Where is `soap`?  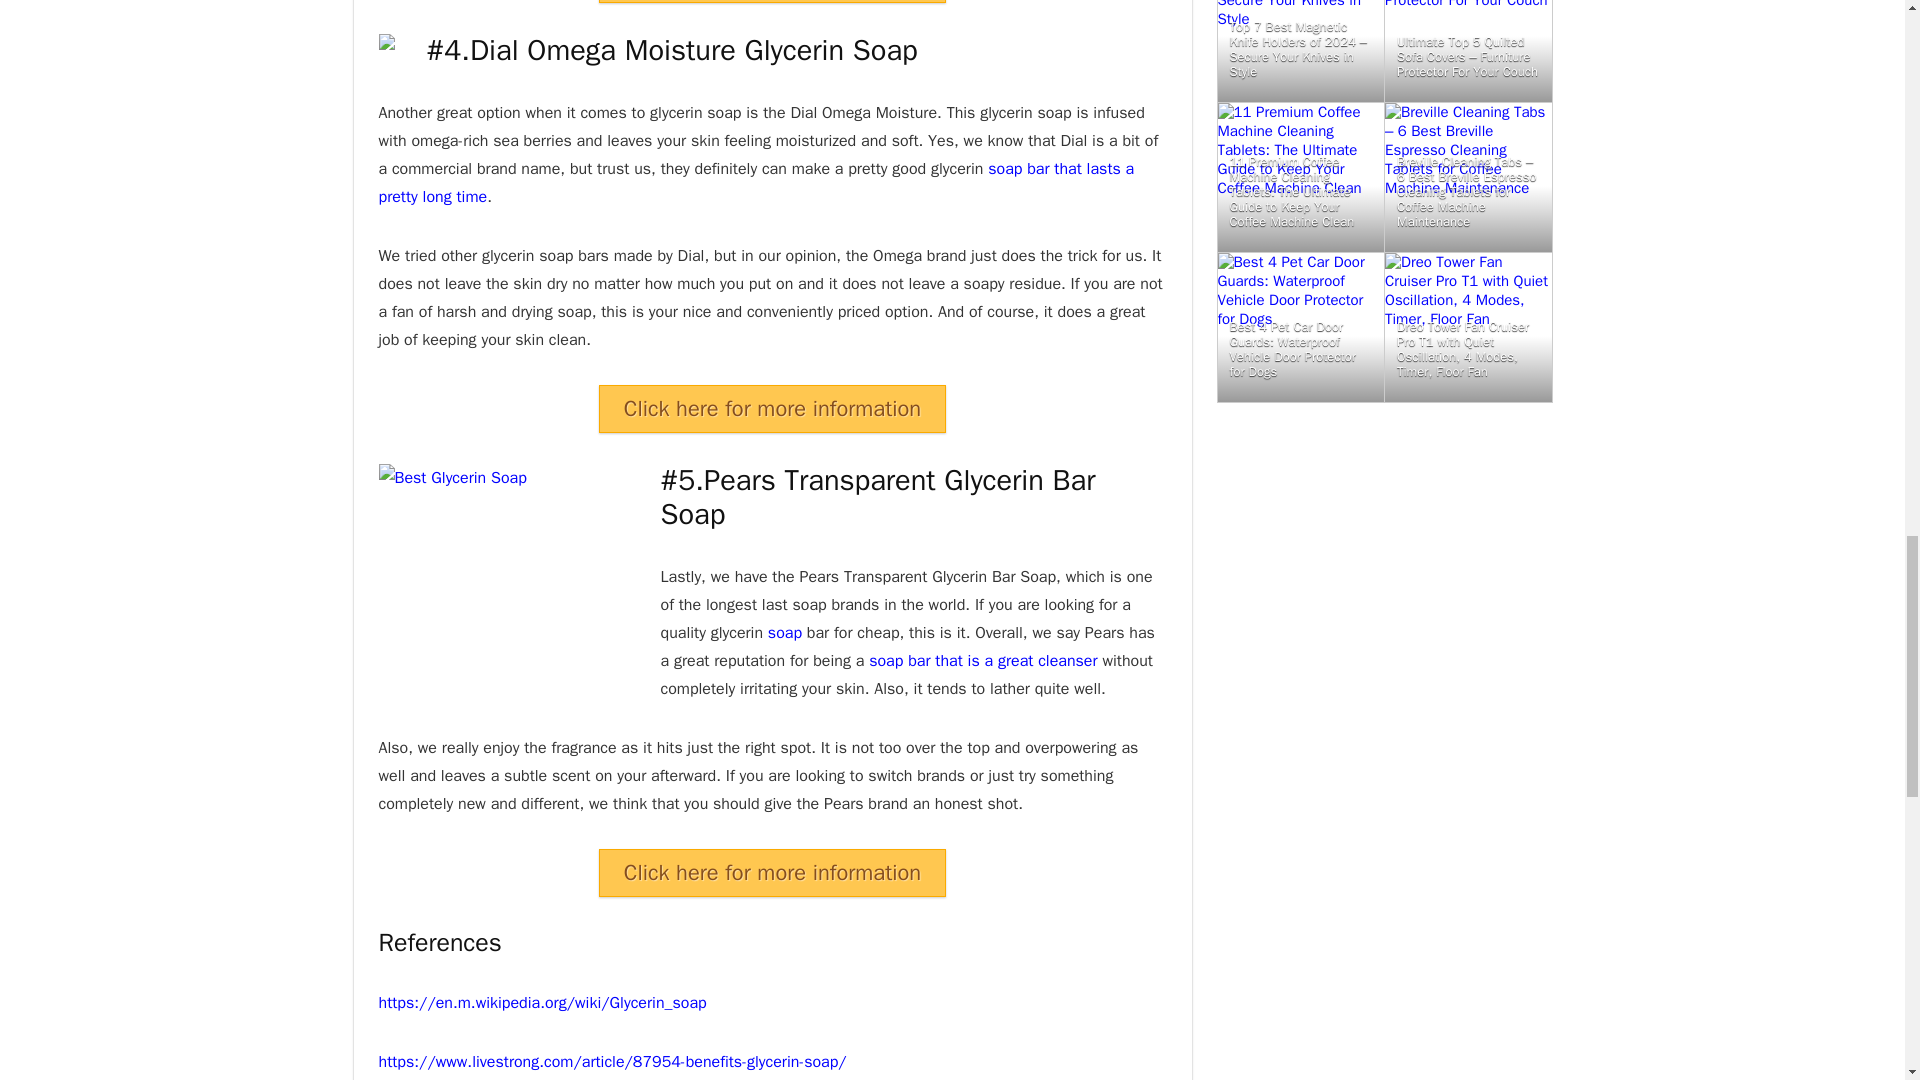 soap is located at coordinates (785, 632).